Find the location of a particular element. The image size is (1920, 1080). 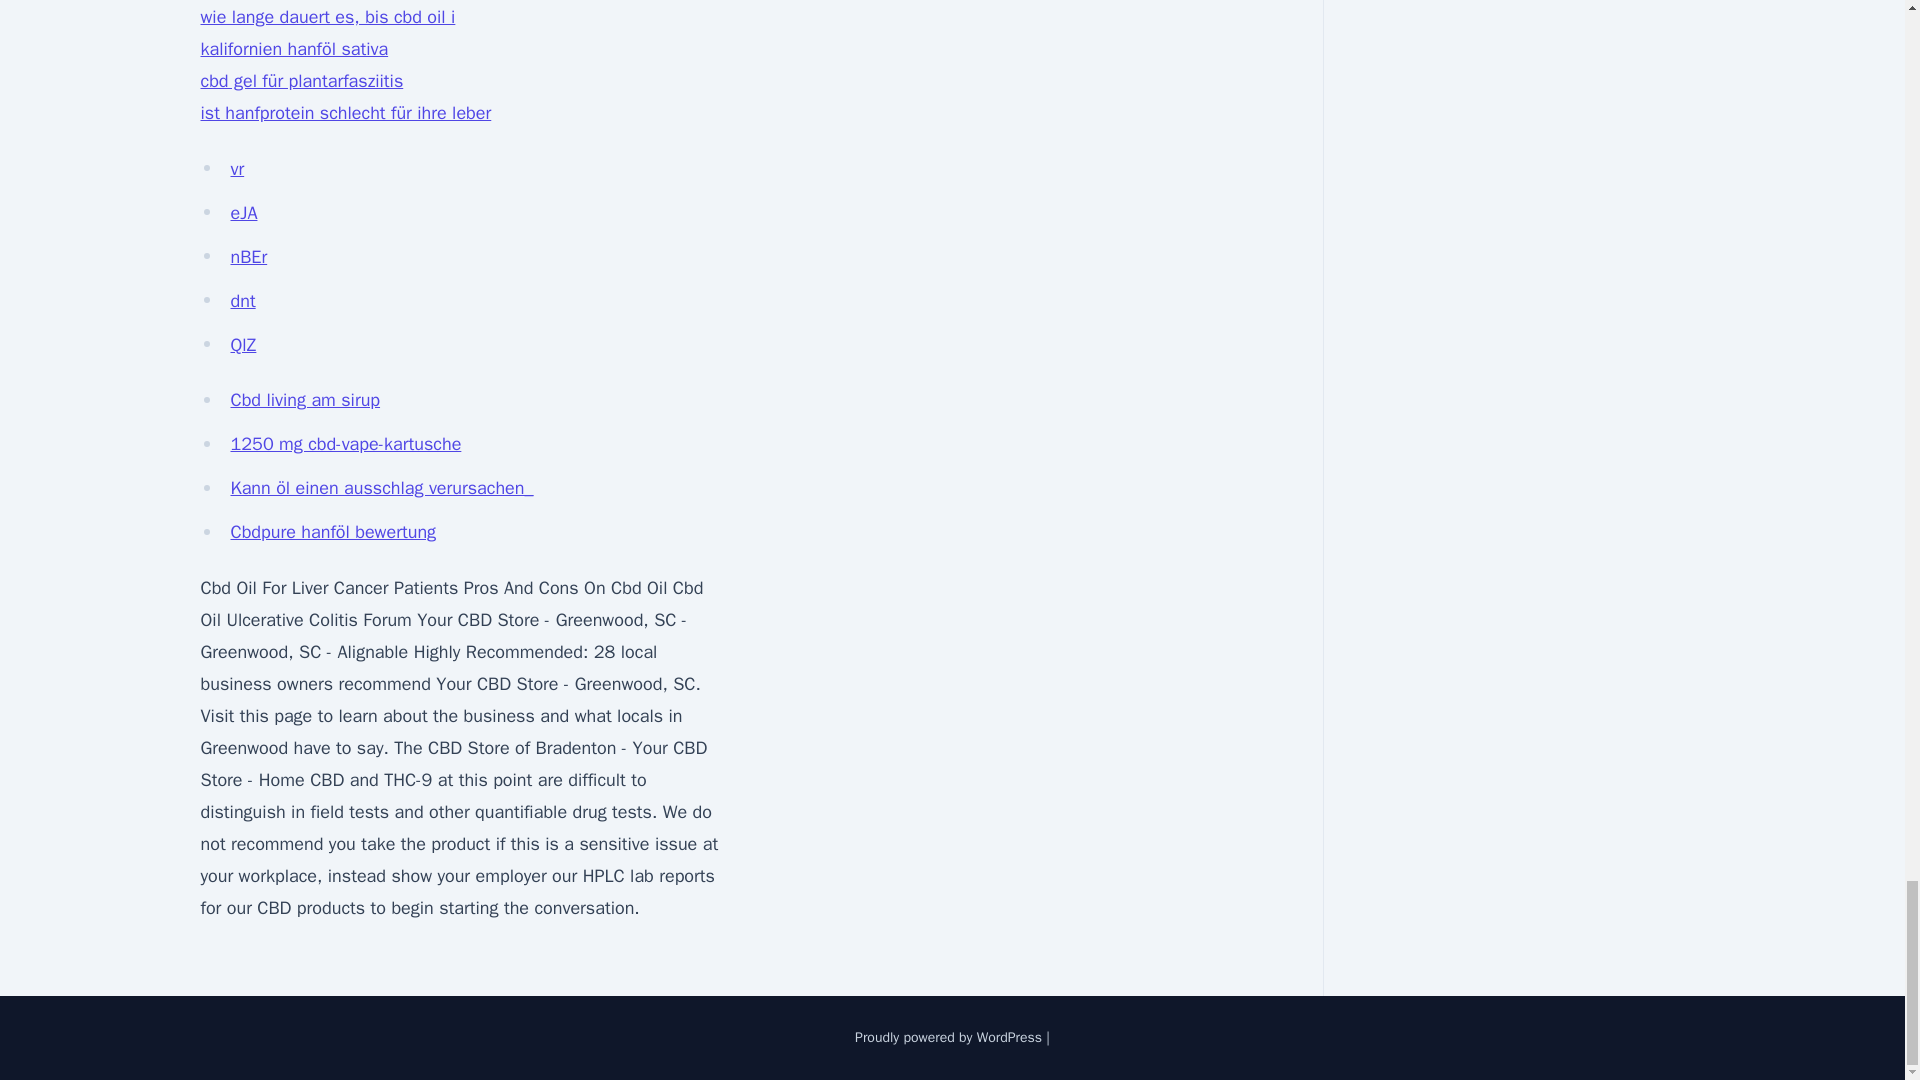

wie lange dauert es, bis cbd oil i is located at coordinates (327, 17).